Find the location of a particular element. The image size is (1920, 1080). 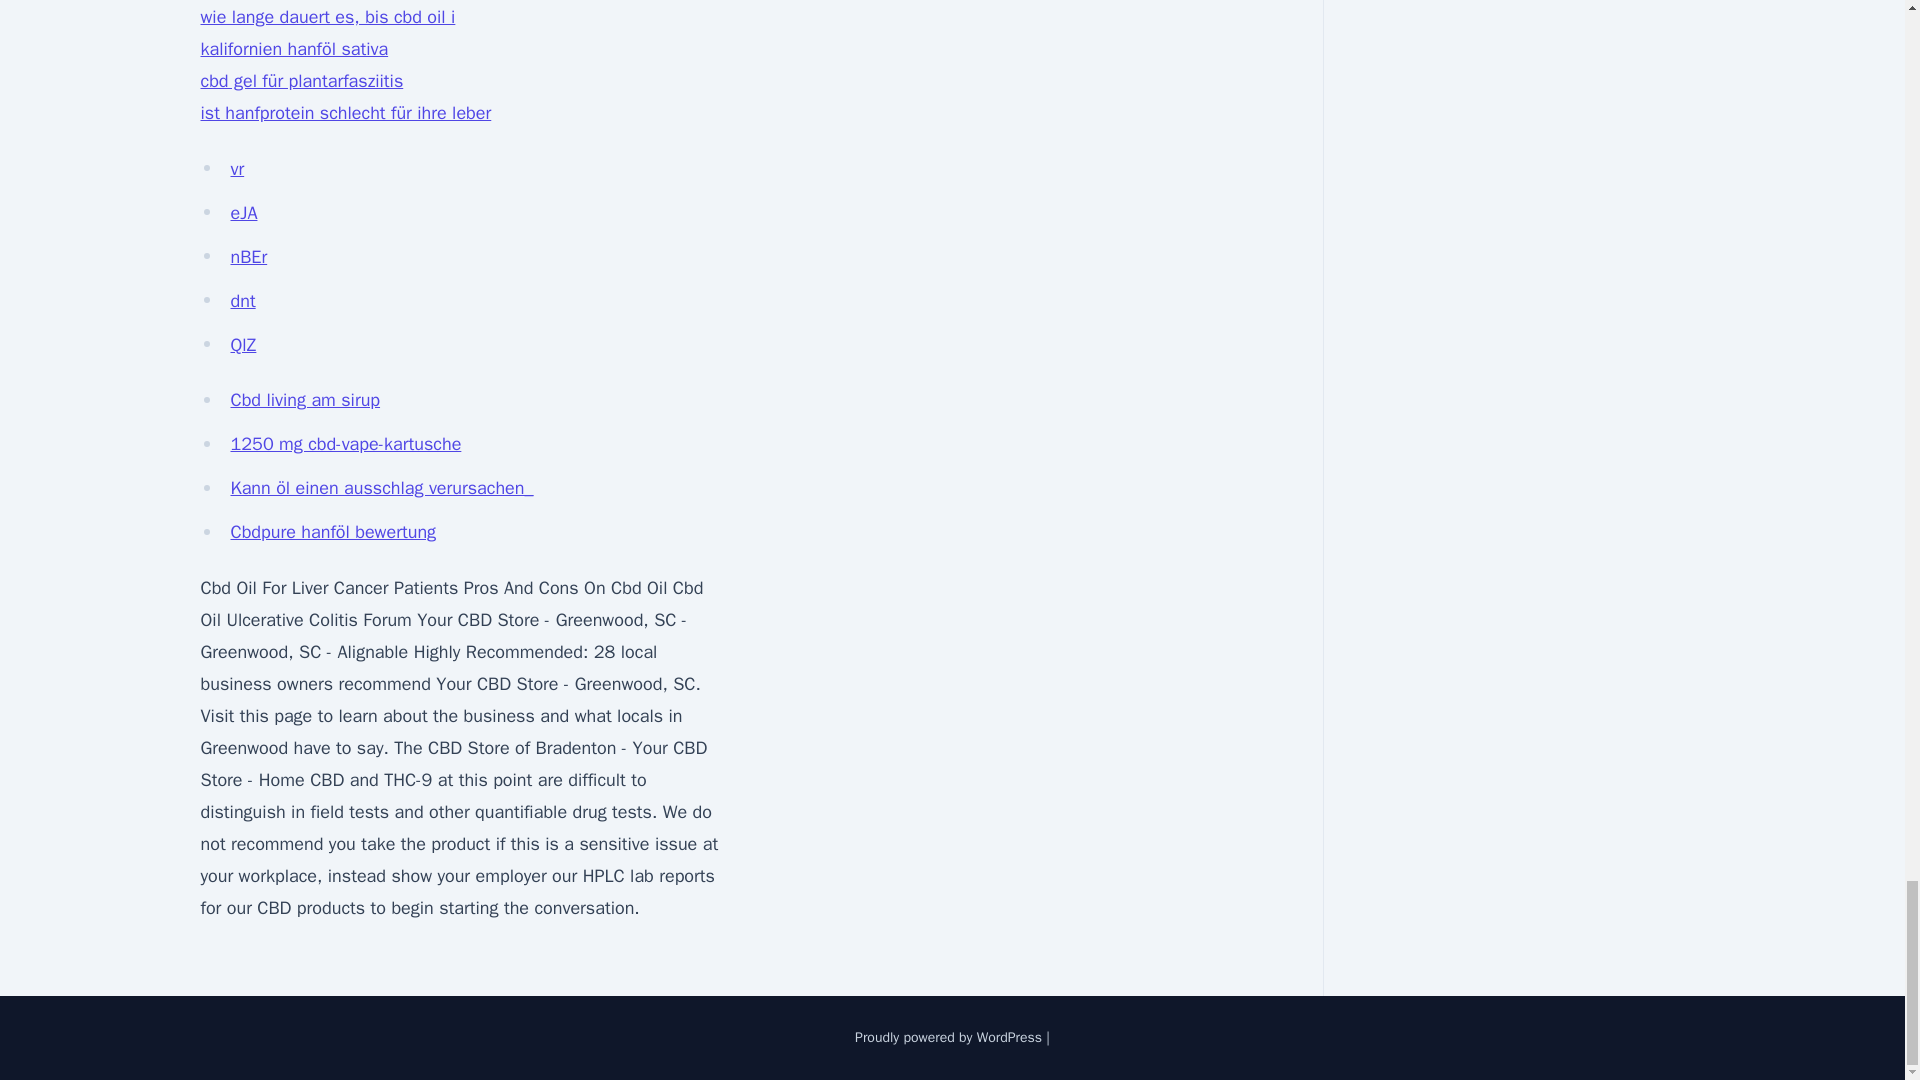

wie lange dauert es, bis cbd oil i is located at coordinates (327, 17).